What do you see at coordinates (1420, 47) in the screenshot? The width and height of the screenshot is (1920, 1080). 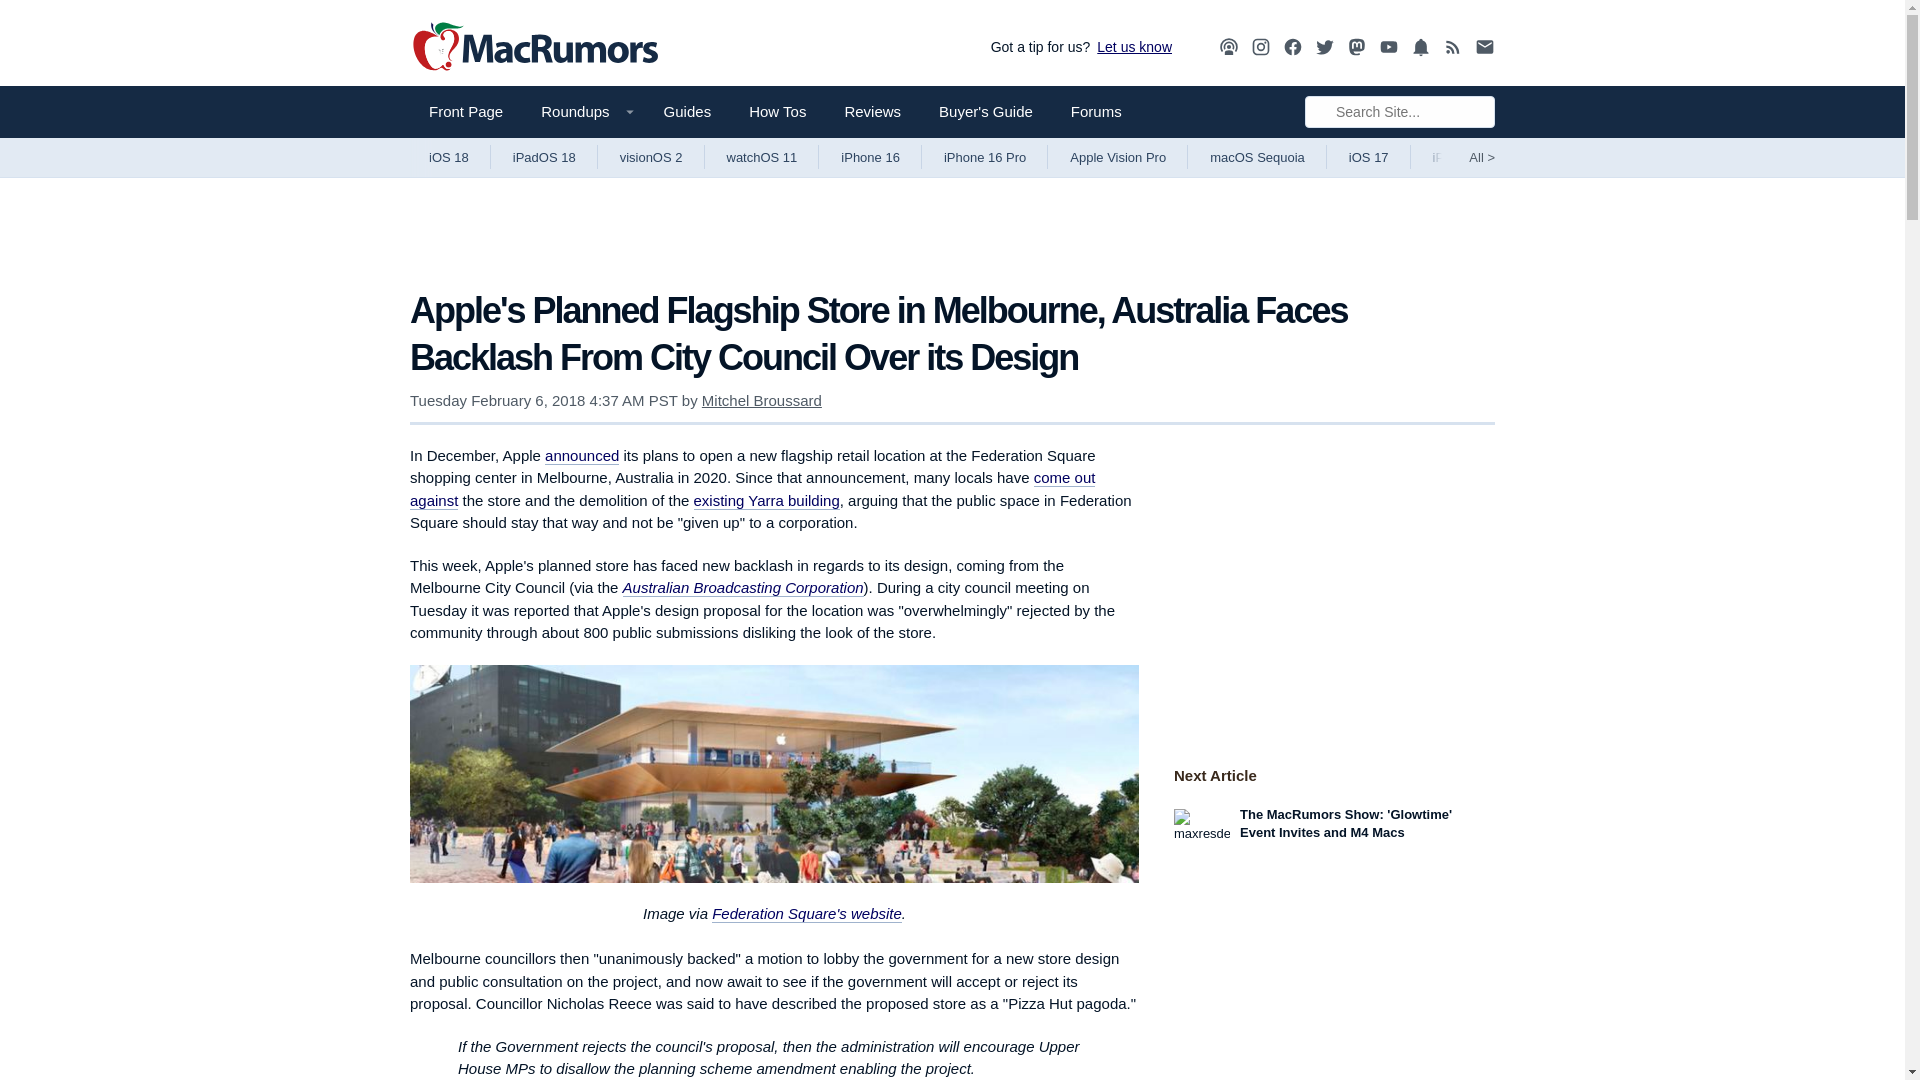 I see `Notifications` at bounding box center [1420, 47].